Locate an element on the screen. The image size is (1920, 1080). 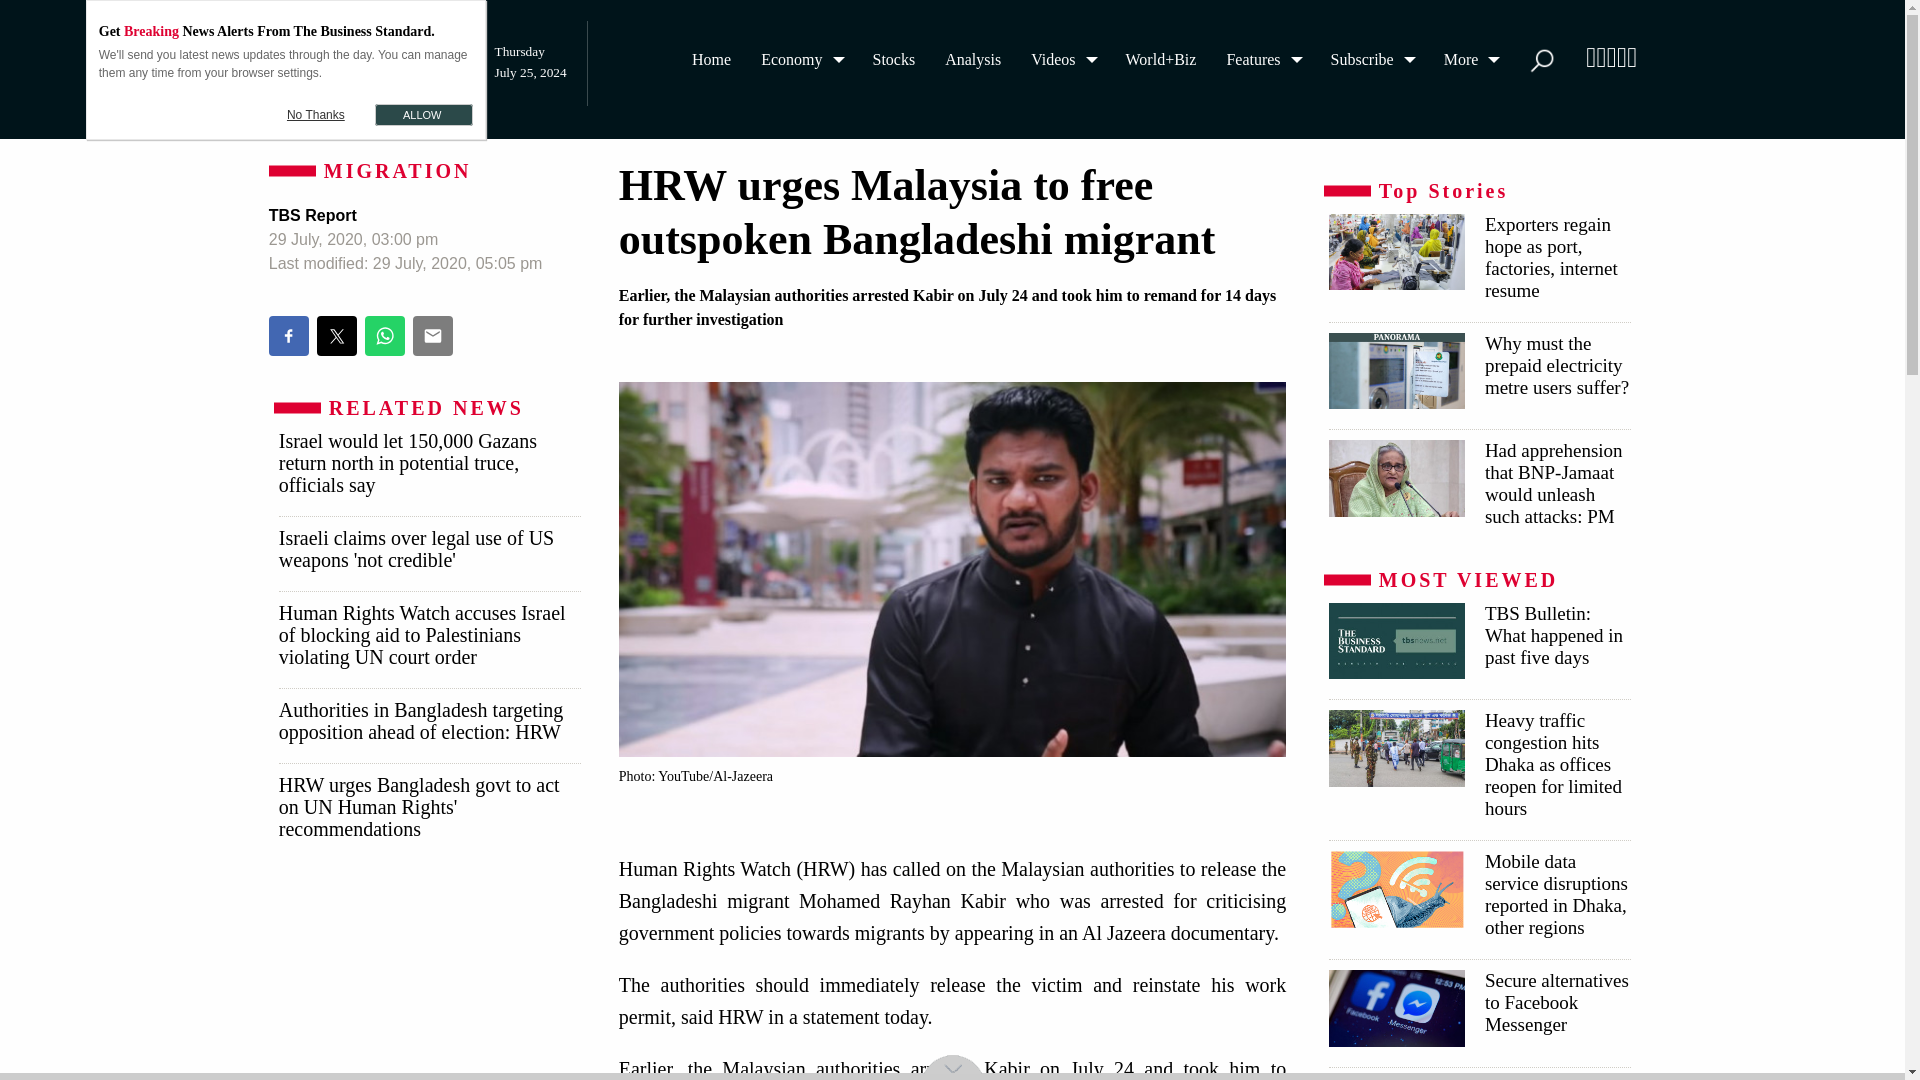
    ALLOW      is located at coordinates (423, 114).